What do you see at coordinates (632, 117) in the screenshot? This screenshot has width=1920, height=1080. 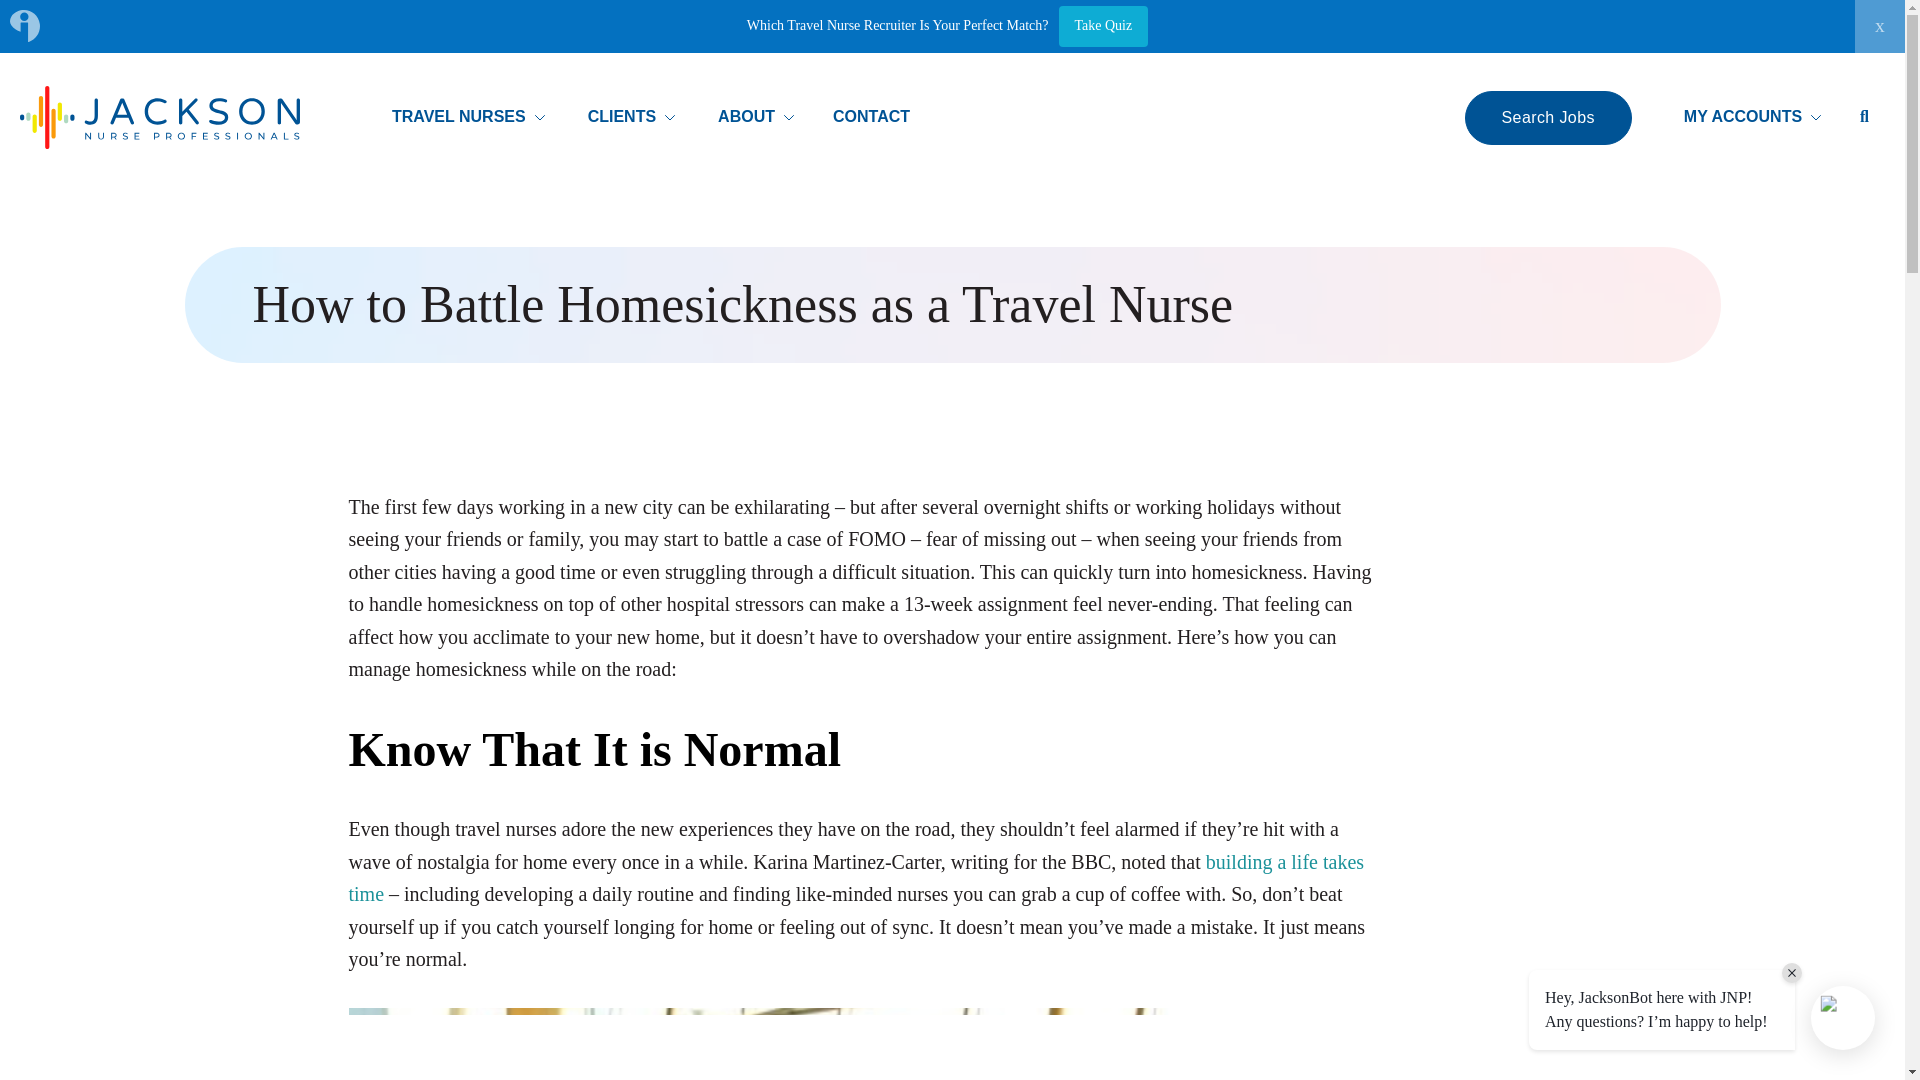 I see `CLIENTS` at bounding box center [632, 117].